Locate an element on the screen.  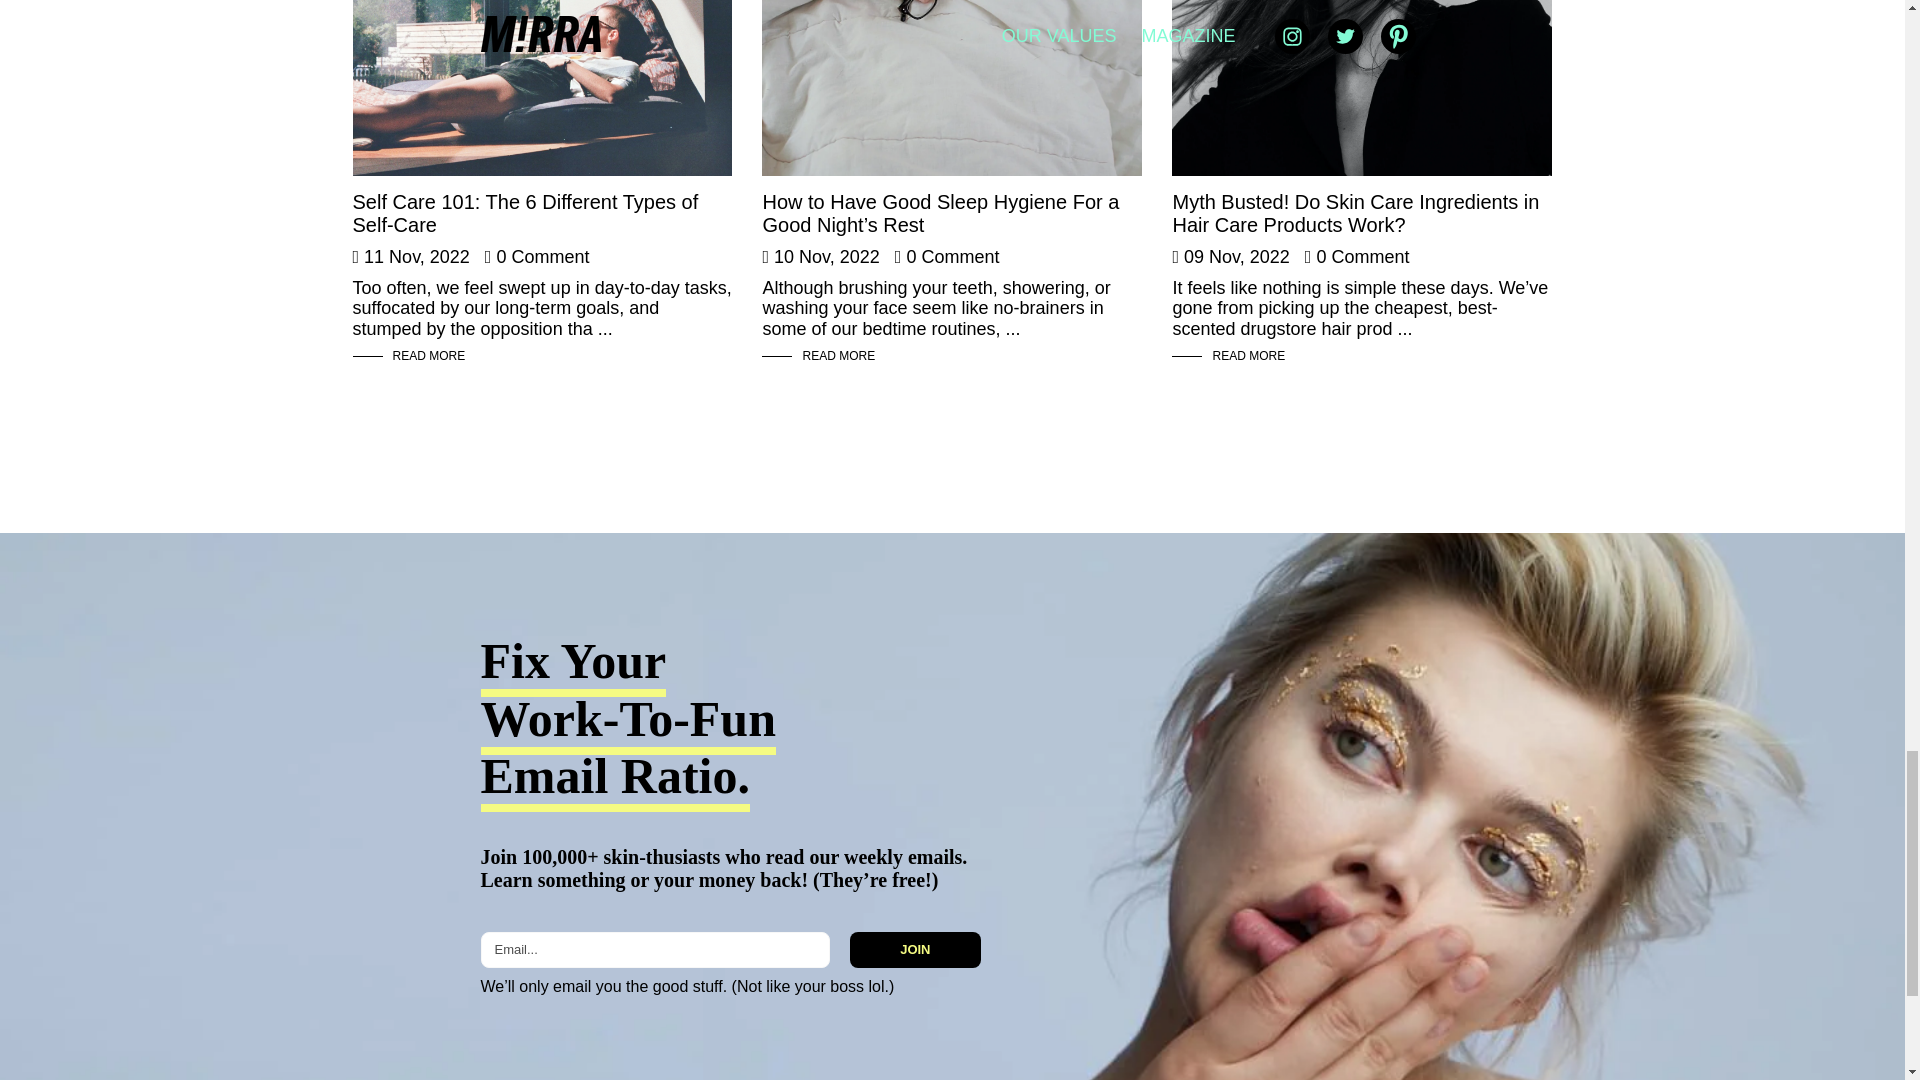
READ MORE is located at coordinates (838, 355).